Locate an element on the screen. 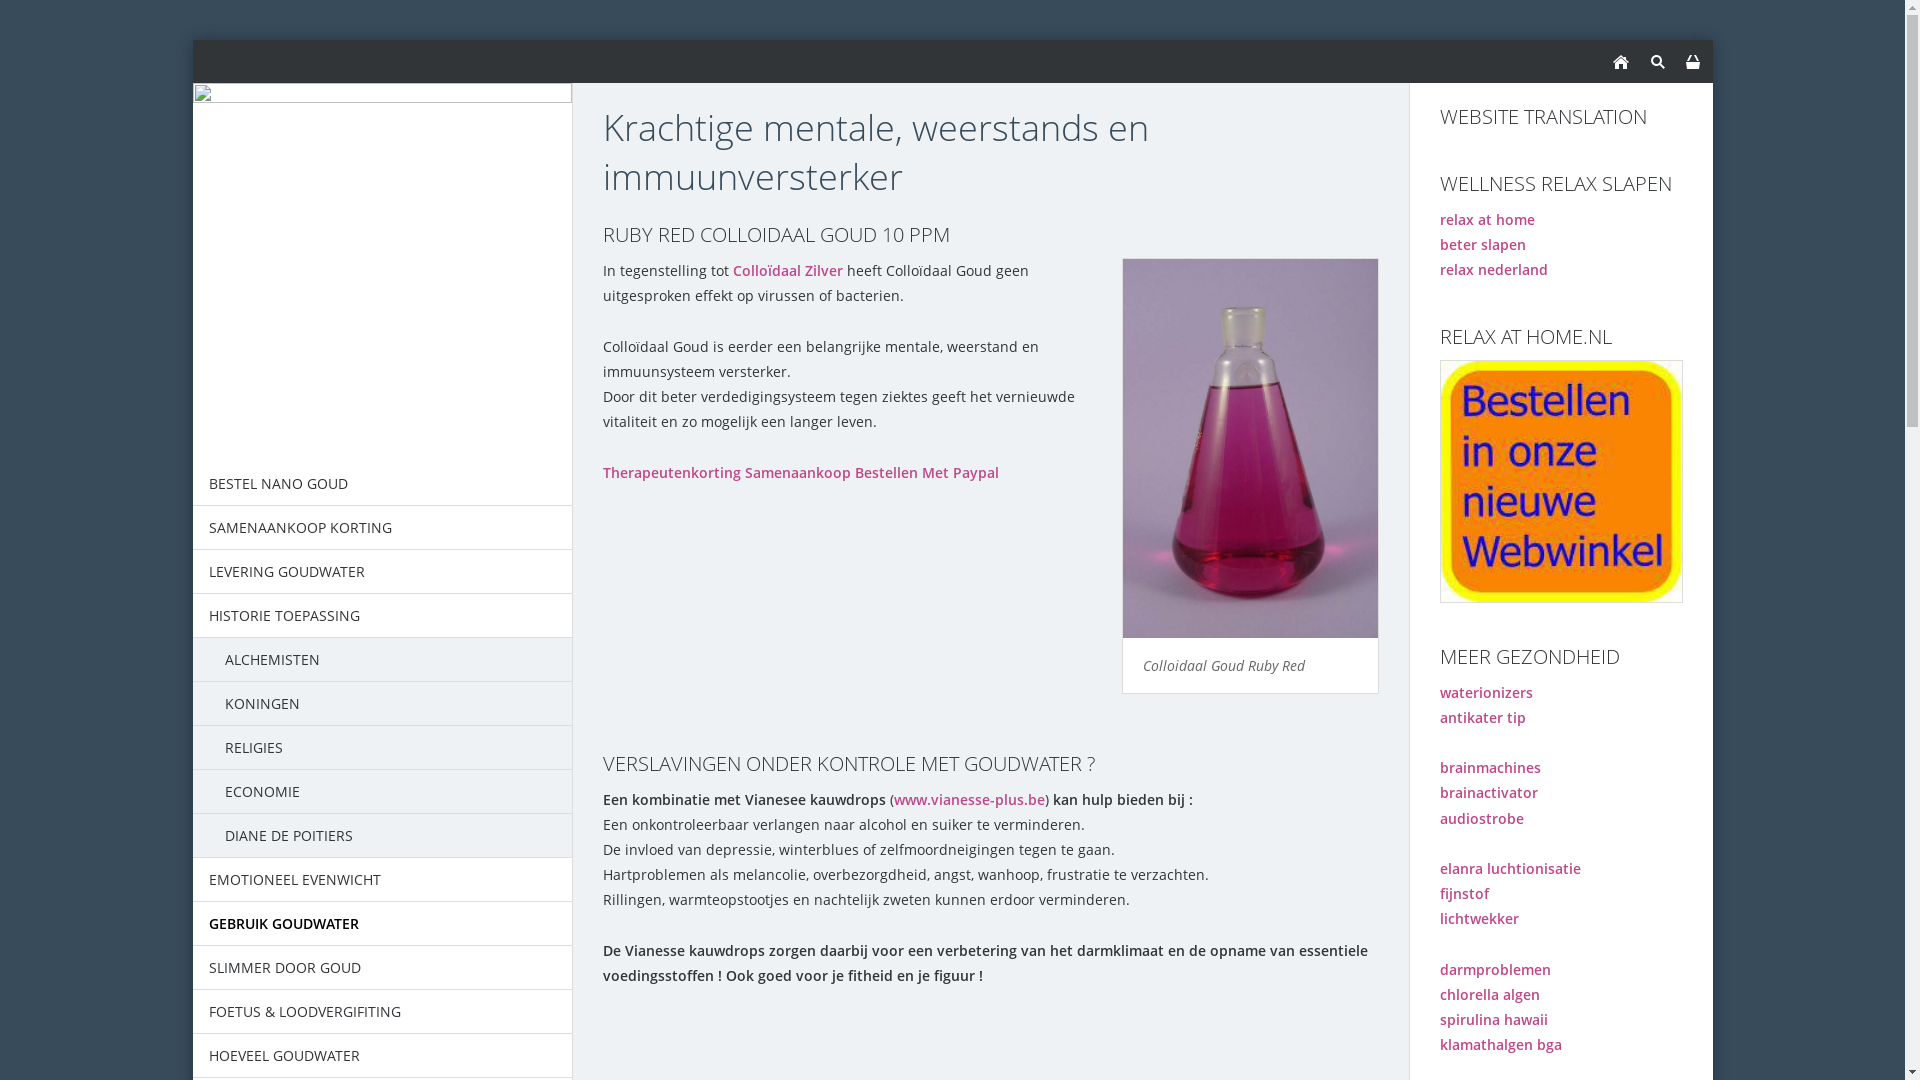 The height and width of the screenshot is (1080, 1920). chlorella algen is located at coordinates (1490, 994).